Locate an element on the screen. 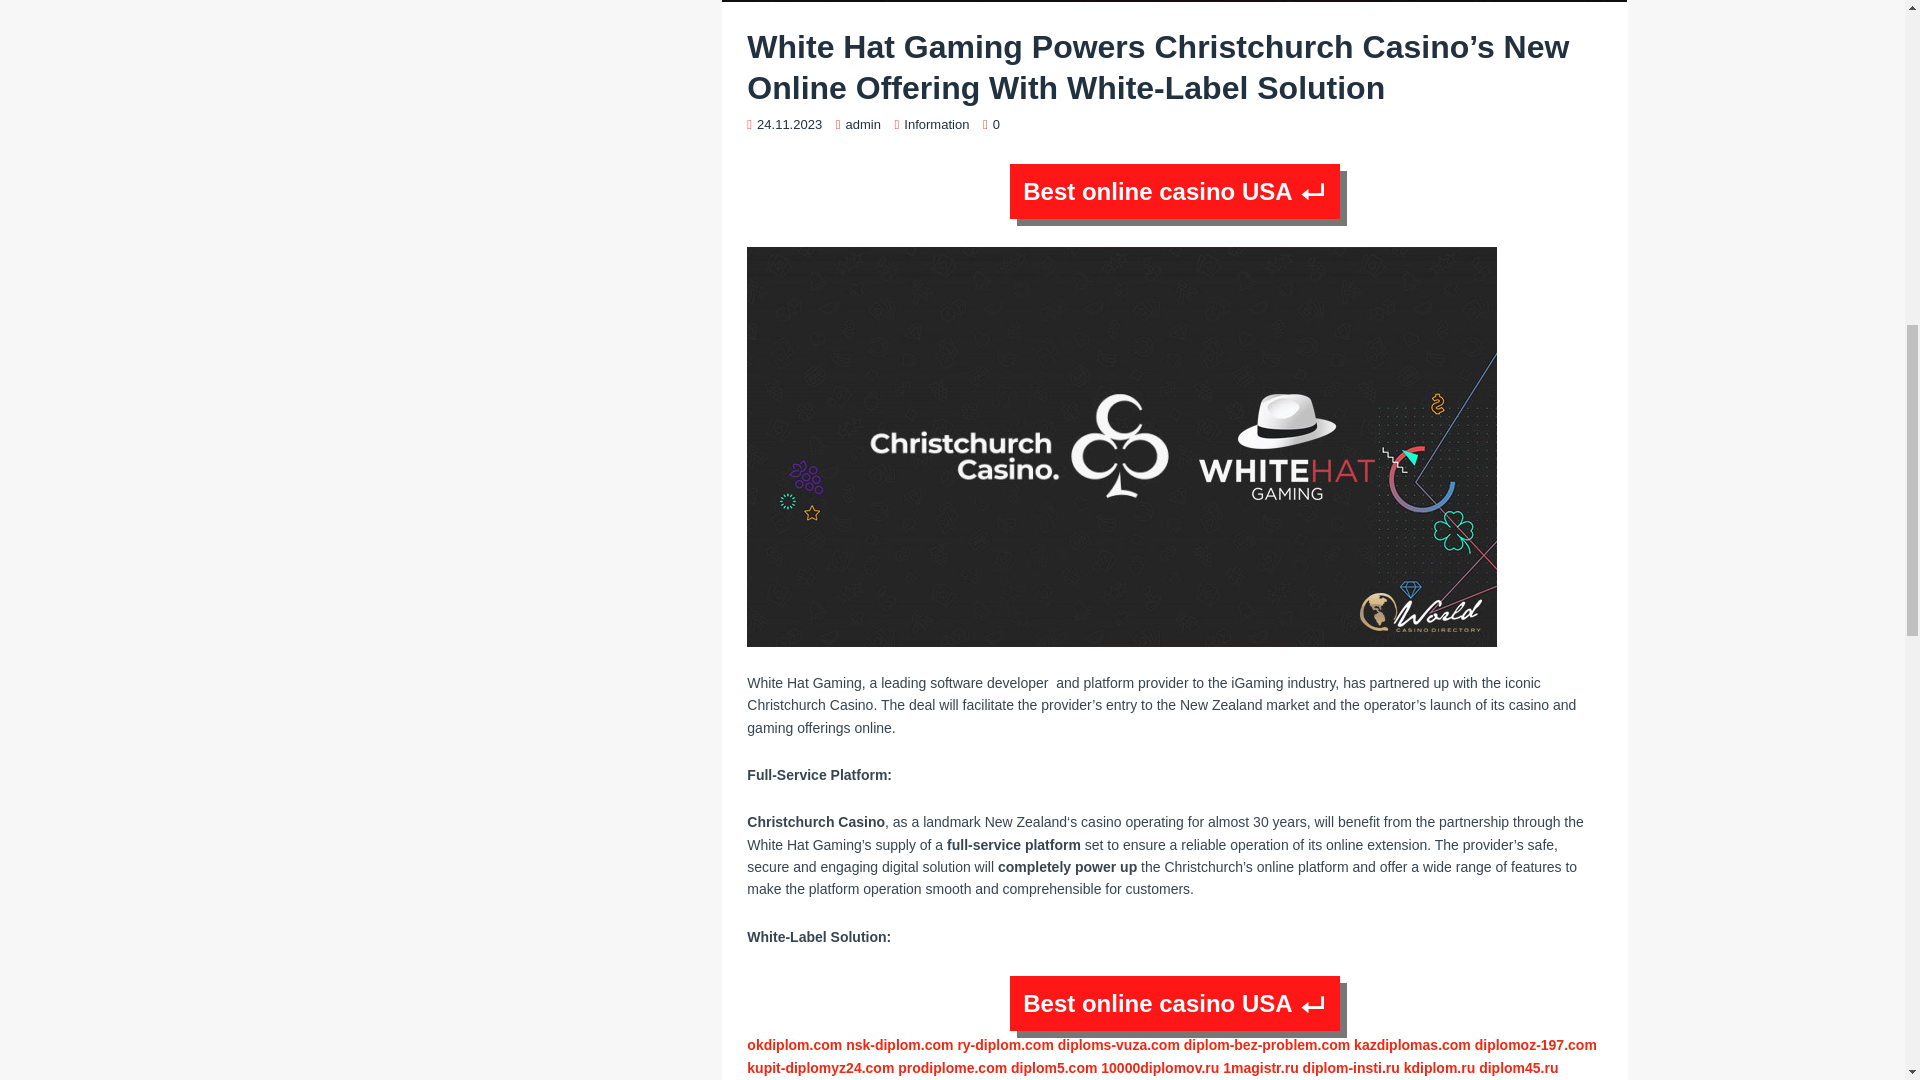 This screenshot has width=1920, height=1080. nsk-diplom.com is located at coordinates (899, 1044).